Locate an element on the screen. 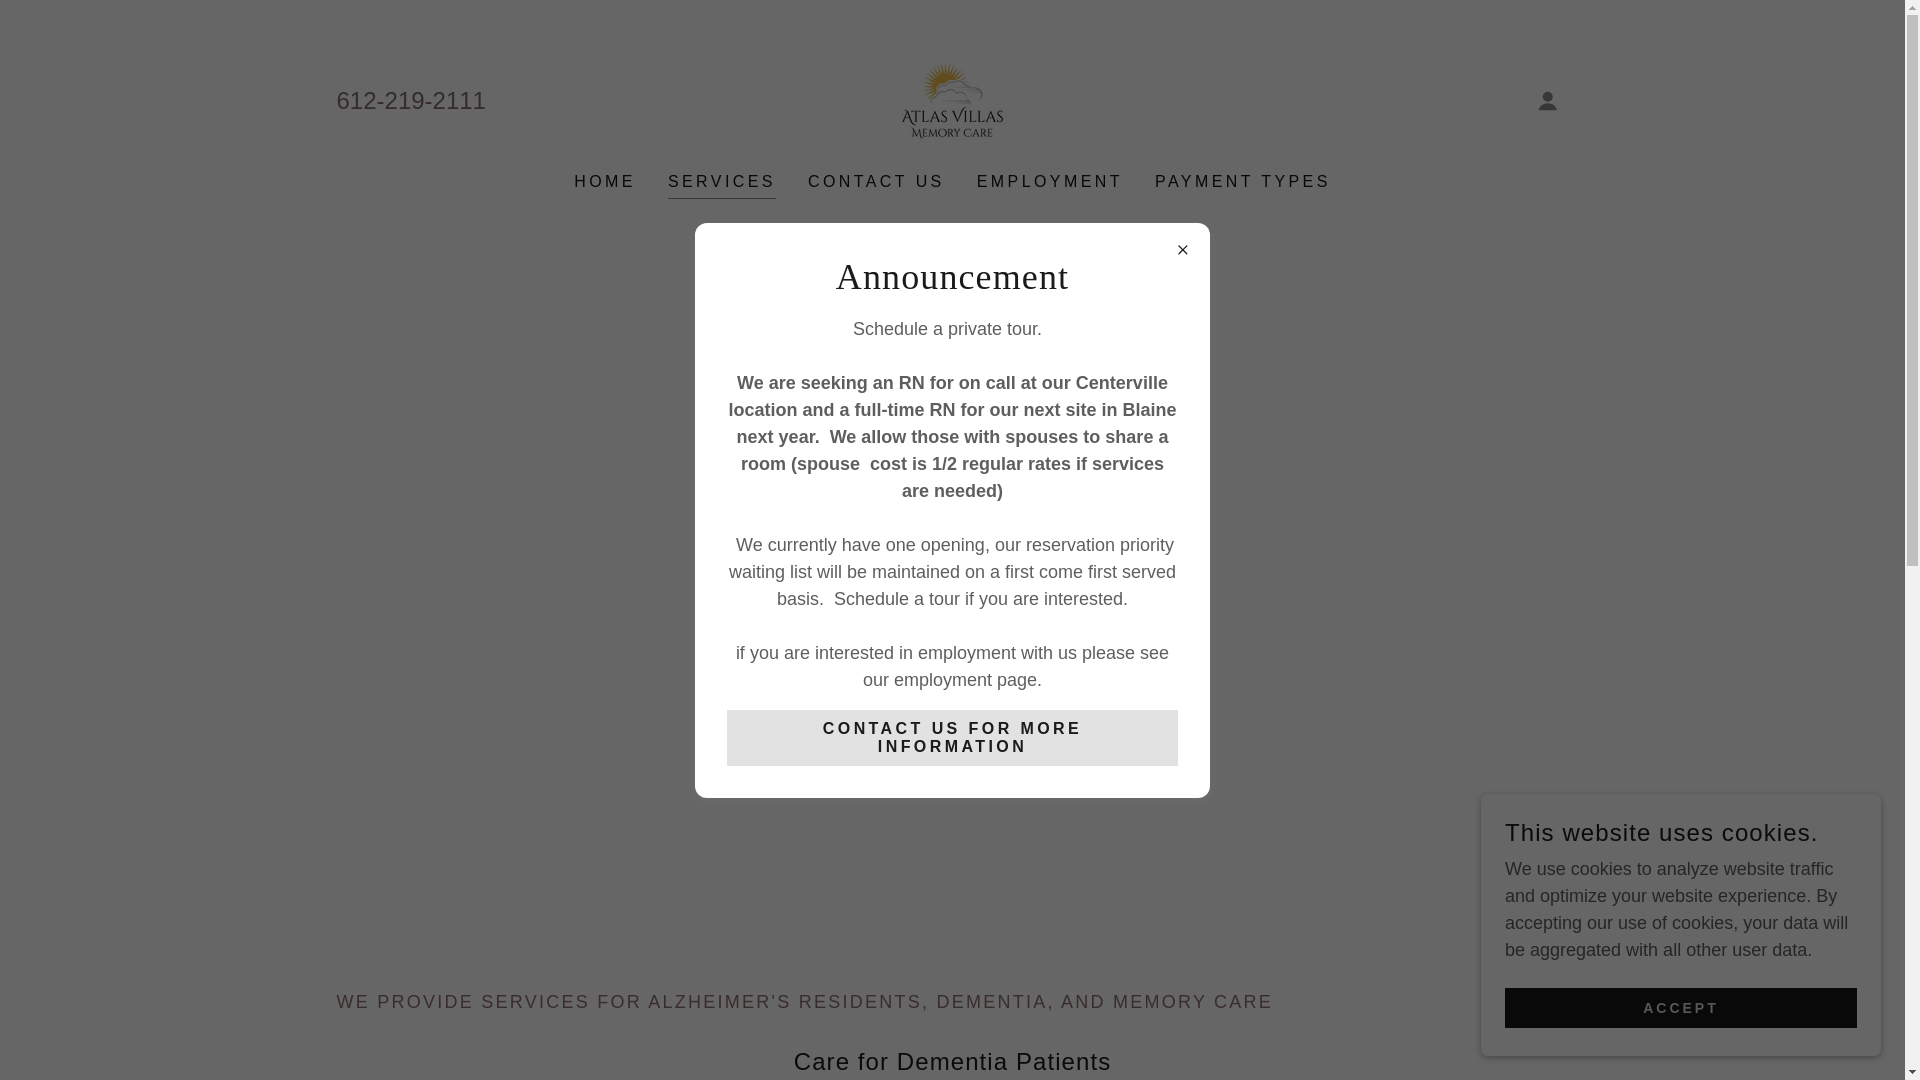 This screenshot has width=1920, height=1080. ACCEPT is located at coordinates (1680, 1008).